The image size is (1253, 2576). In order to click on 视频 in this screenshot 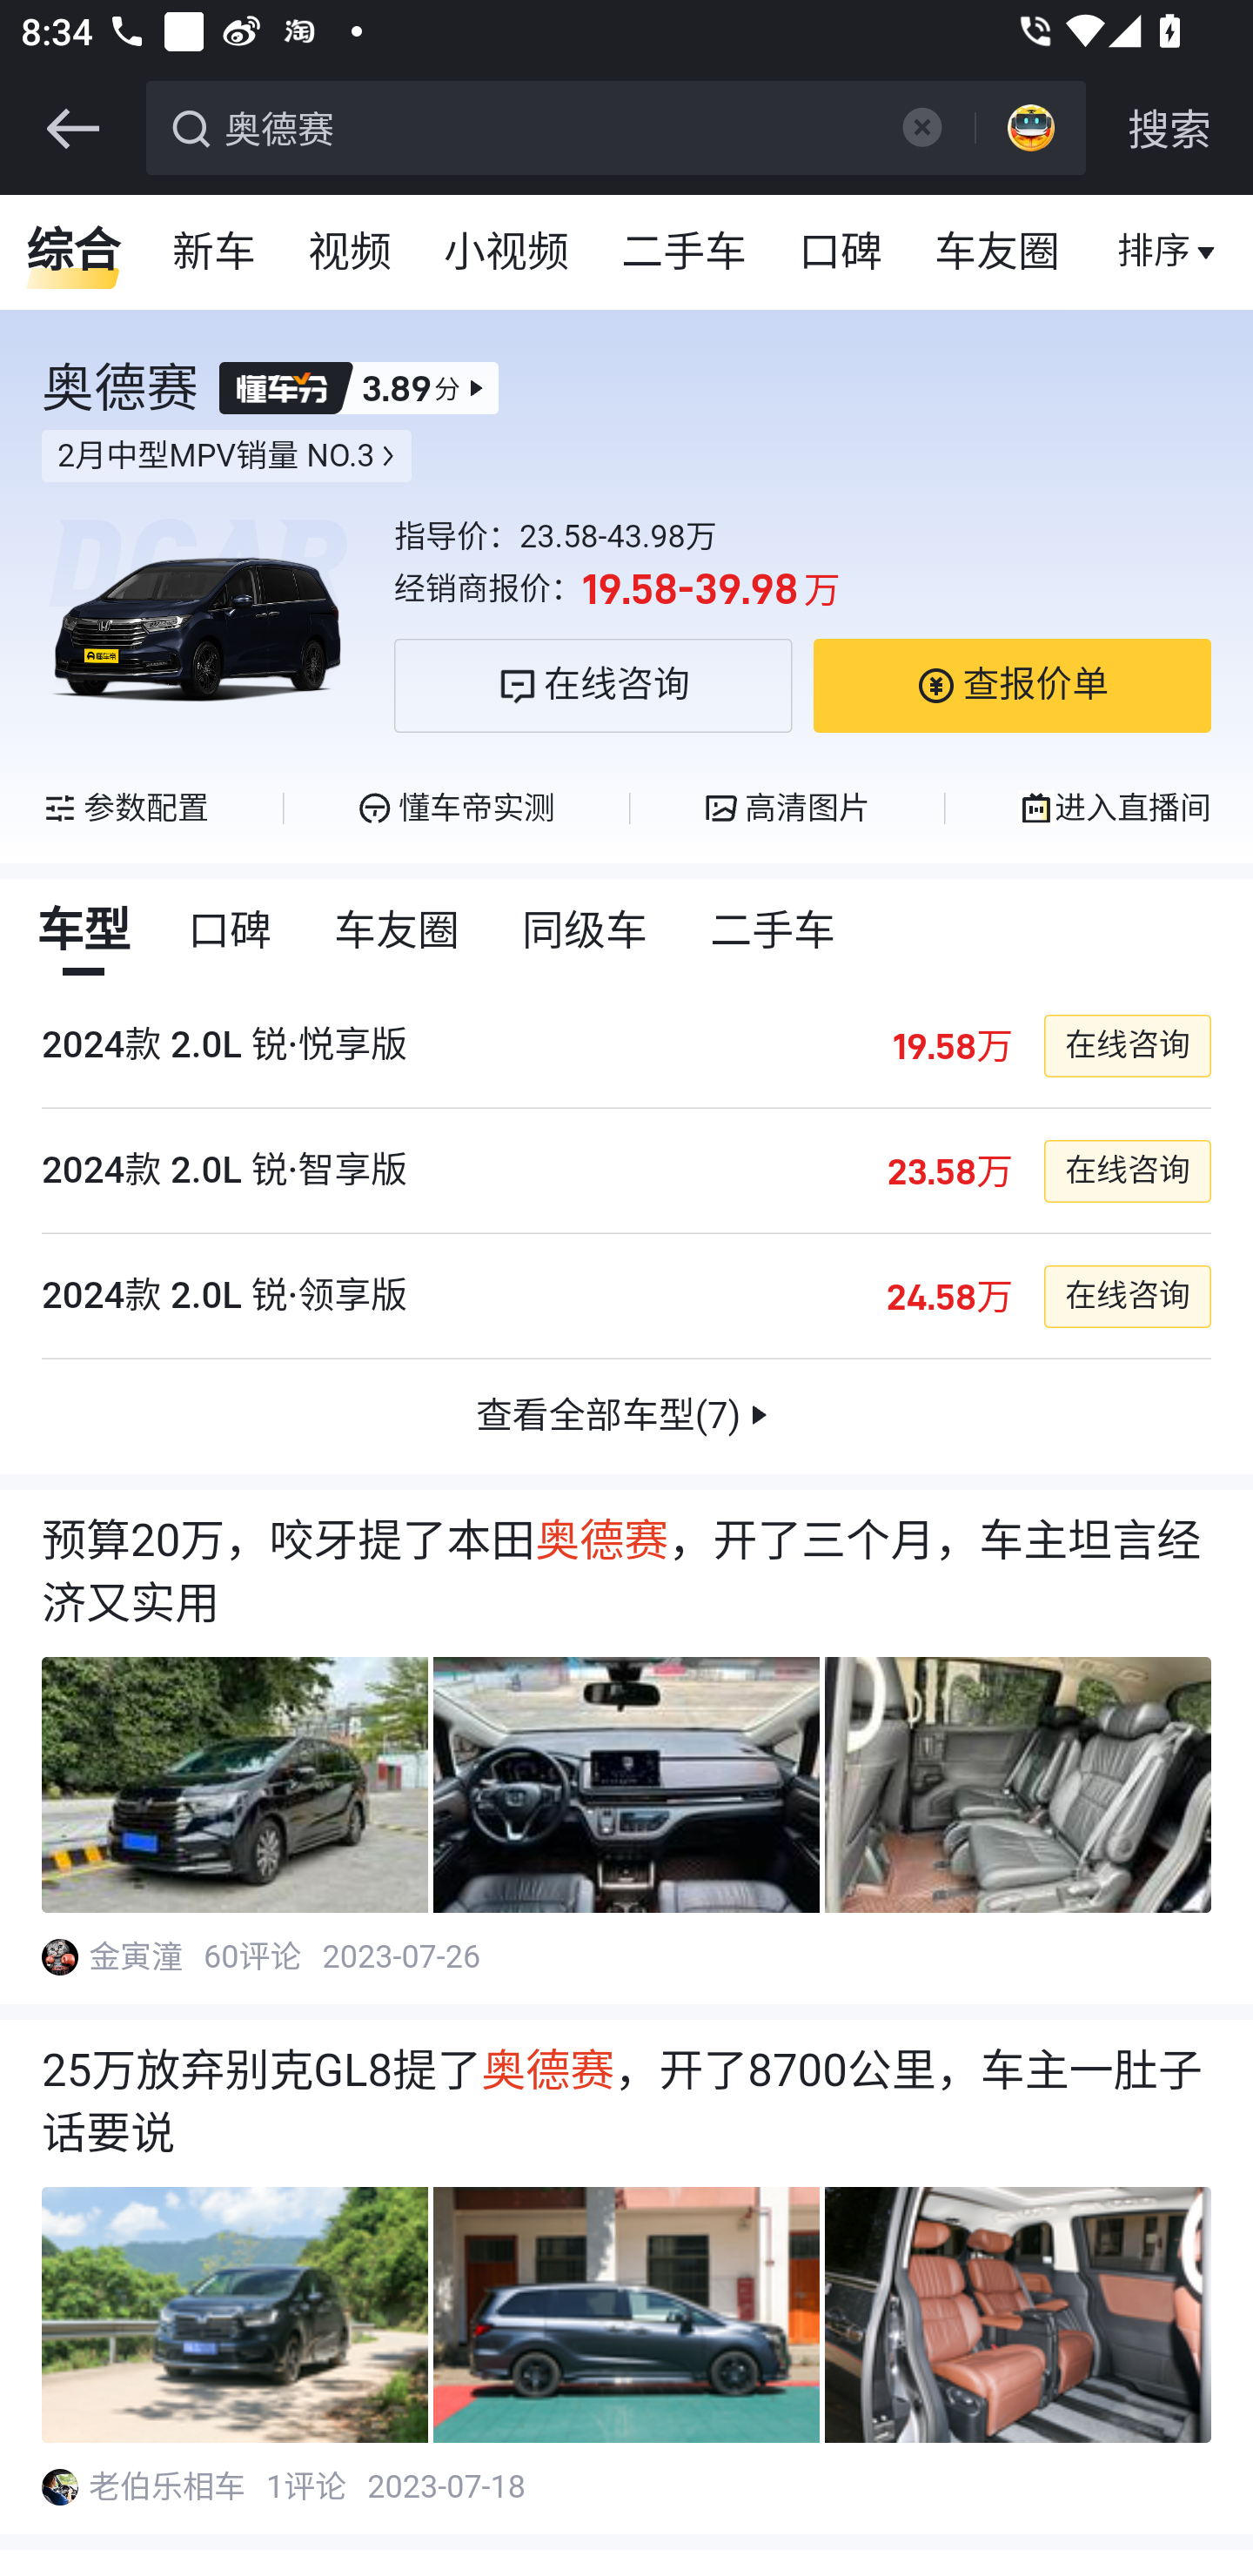, I will do `click(351, 252)`.